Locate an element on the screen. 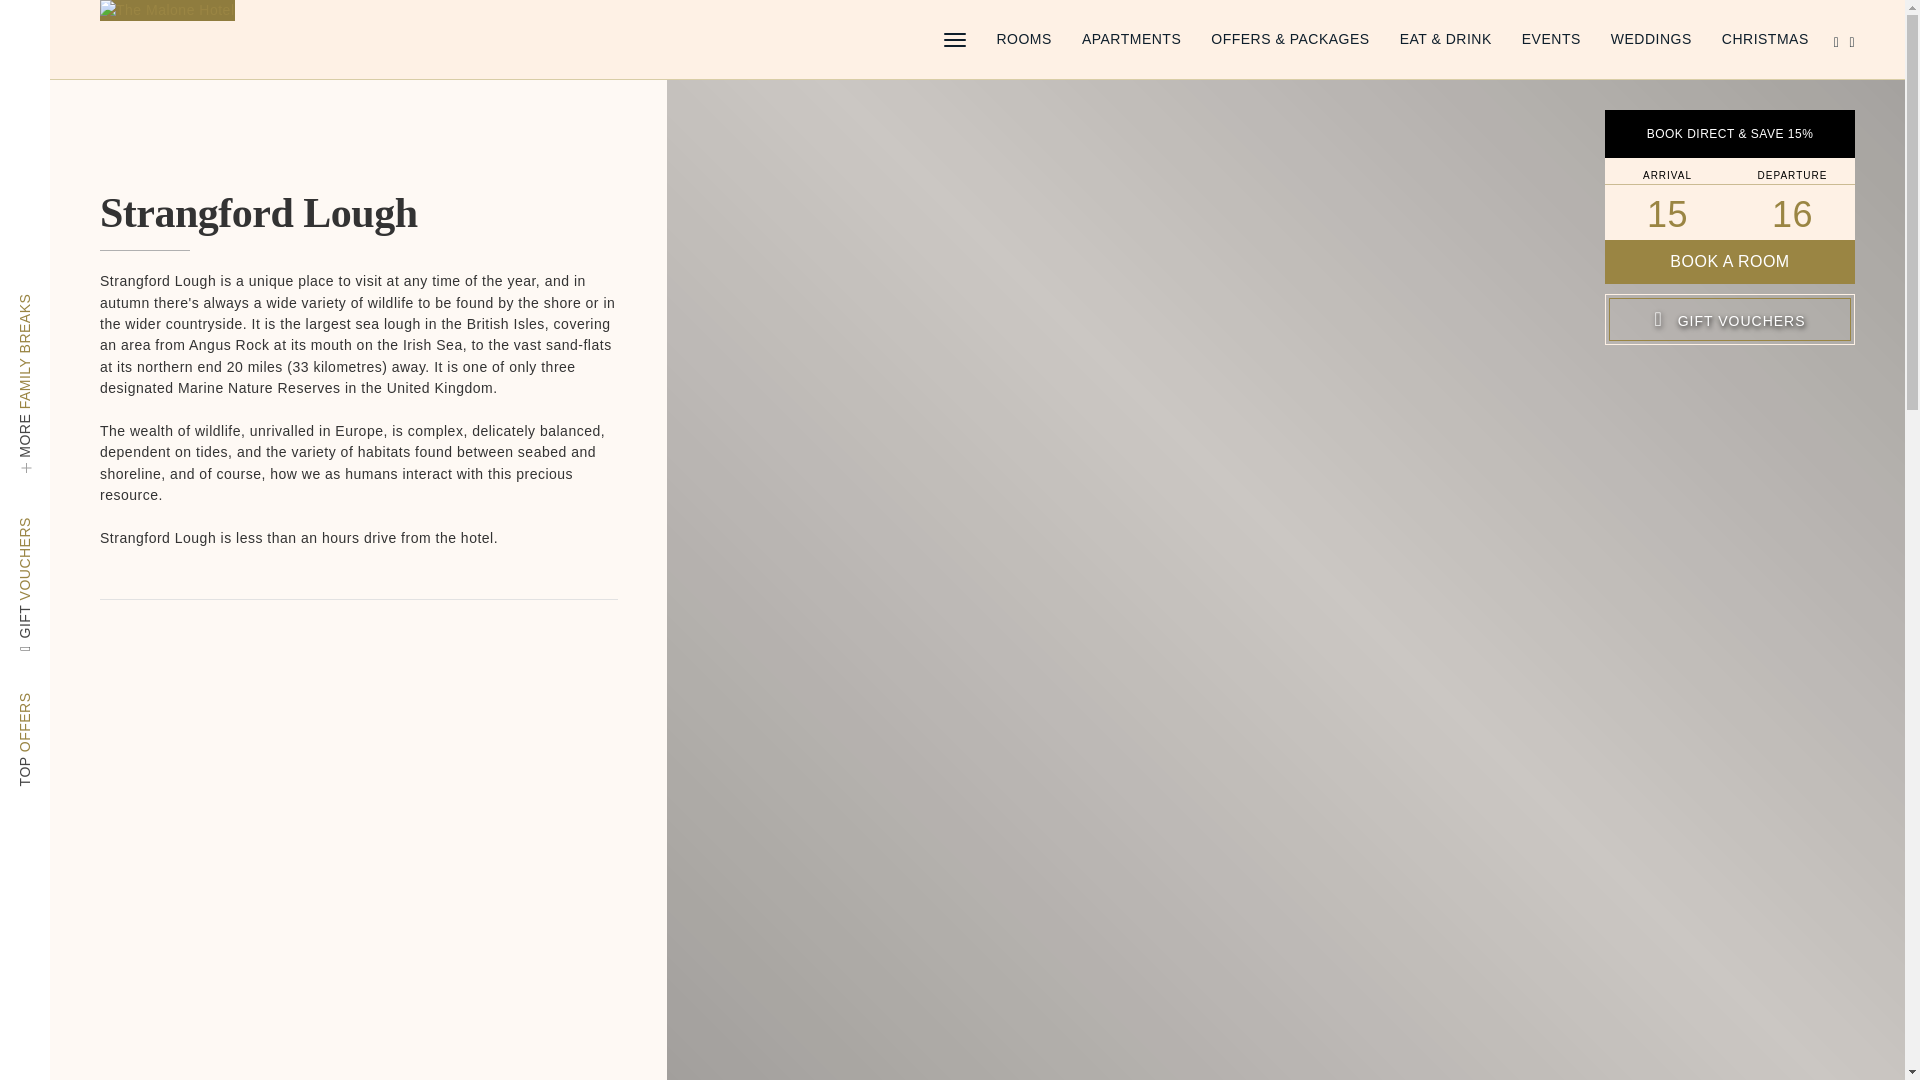 The image size is (1920, 1080). WEDDINGS is located at coordinates (1650, 39).